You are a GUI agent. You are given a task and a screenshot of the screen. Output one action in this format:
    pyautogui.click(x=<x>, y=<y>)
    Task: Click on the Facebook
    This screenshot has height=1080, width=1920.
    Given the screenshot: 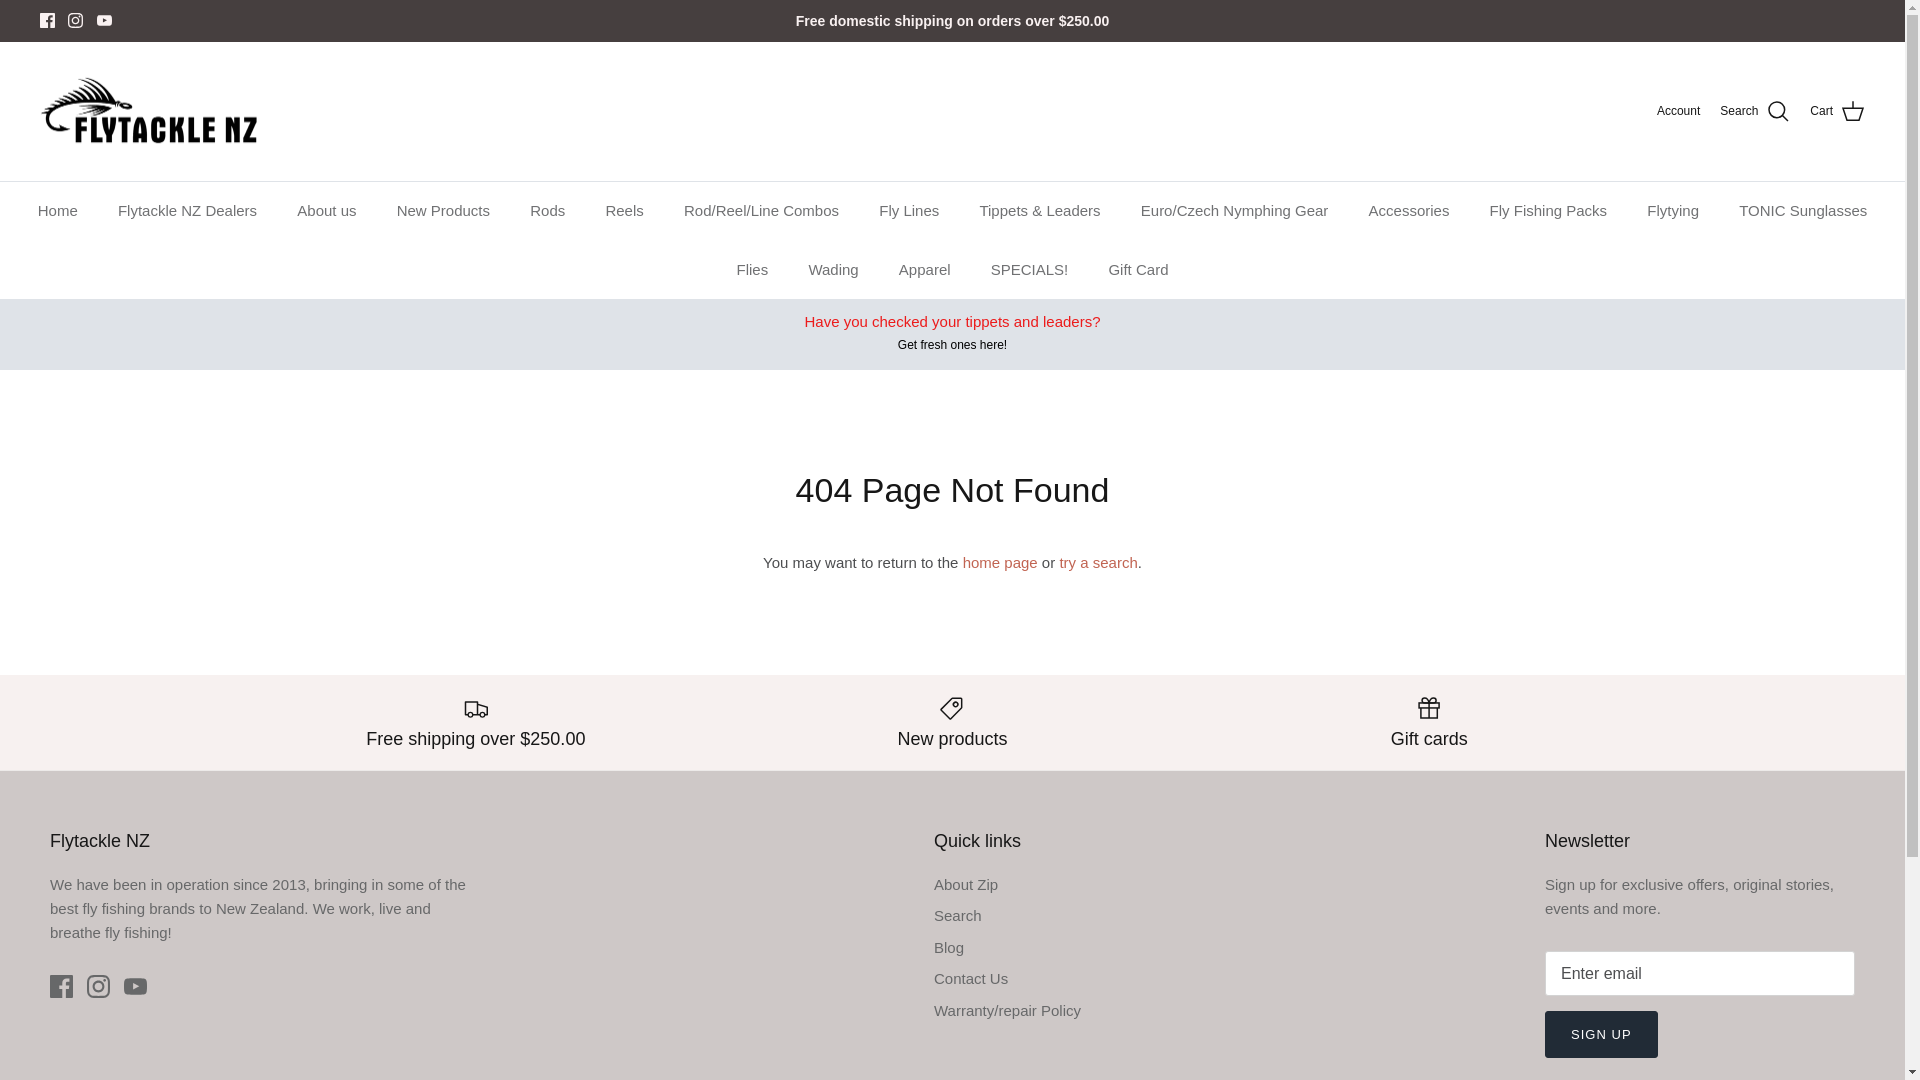 What is the action you would take?
    pyautogui.click(x=60, y=986)
    